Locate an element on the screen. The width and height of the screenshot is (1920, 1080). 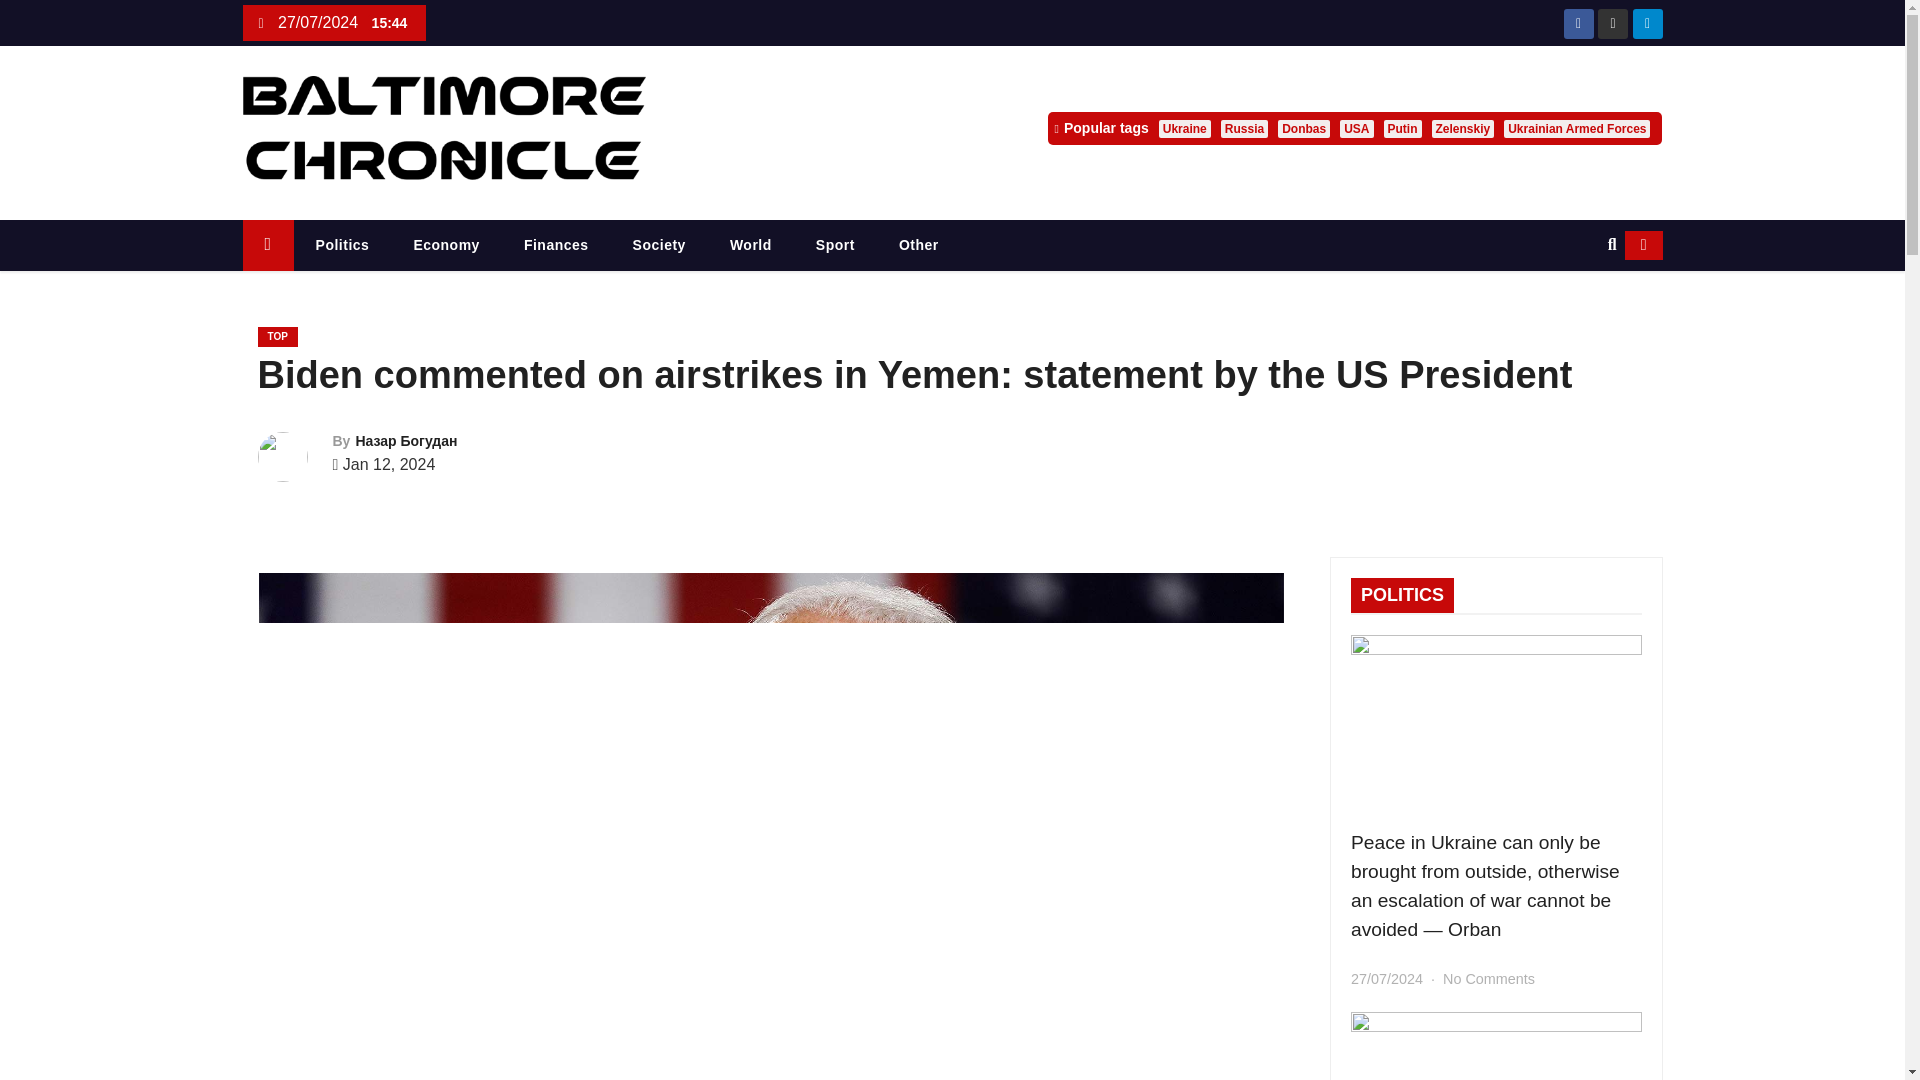
TOP is located at coordinates (277, 336).